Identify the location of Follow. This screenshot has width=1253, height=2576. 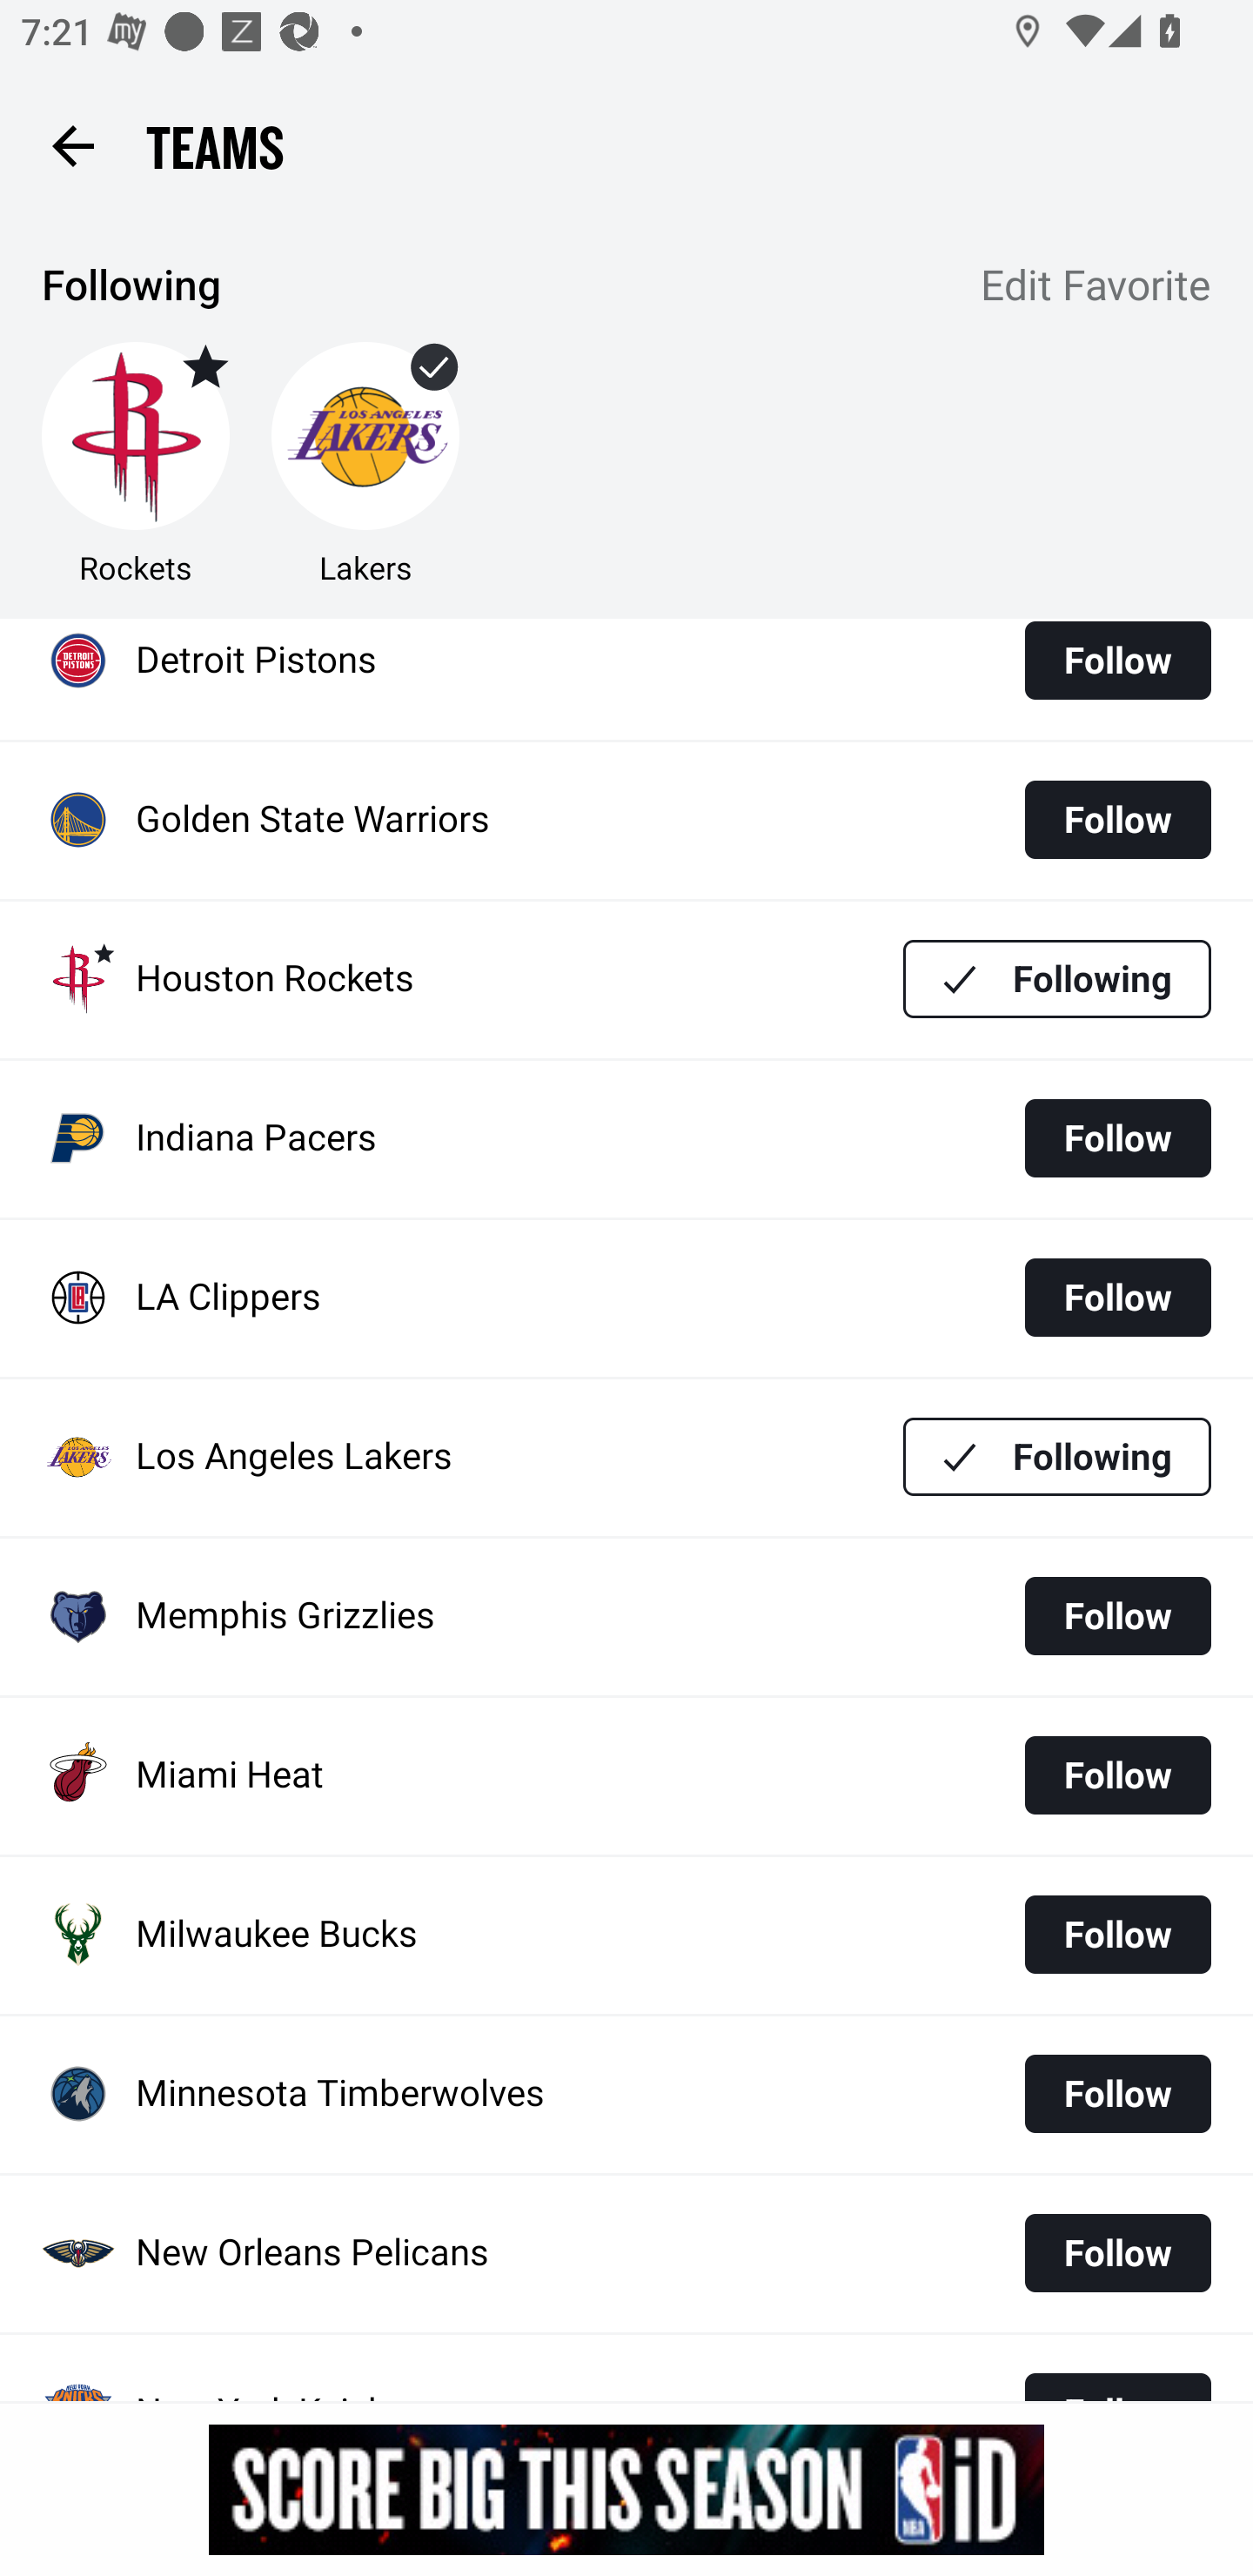
(1117, 820).